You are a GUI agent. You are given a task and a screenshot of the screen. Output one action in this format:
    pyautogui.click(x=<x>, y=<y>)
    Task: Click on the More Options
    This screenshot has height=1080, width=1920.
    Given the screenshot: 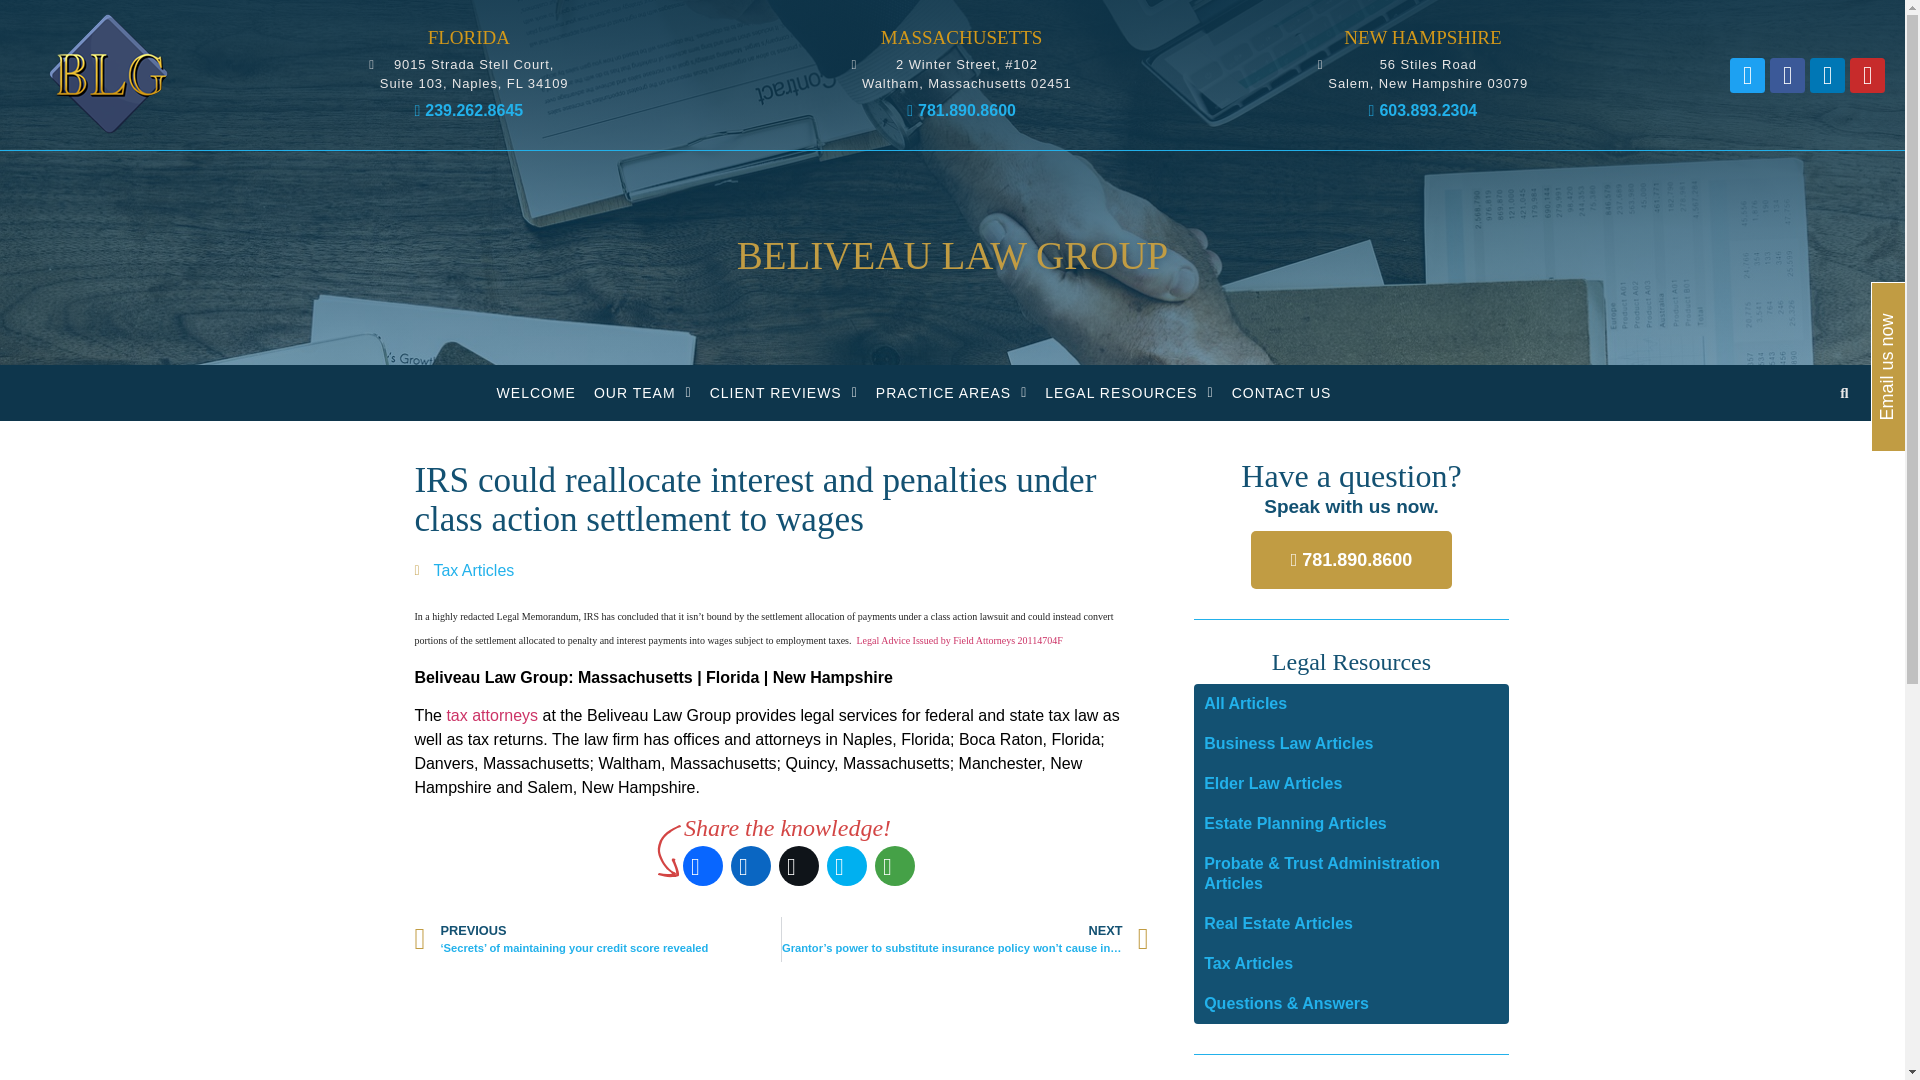 What is the action you would take?
    pyautogui.click(x=895, y=866)
    